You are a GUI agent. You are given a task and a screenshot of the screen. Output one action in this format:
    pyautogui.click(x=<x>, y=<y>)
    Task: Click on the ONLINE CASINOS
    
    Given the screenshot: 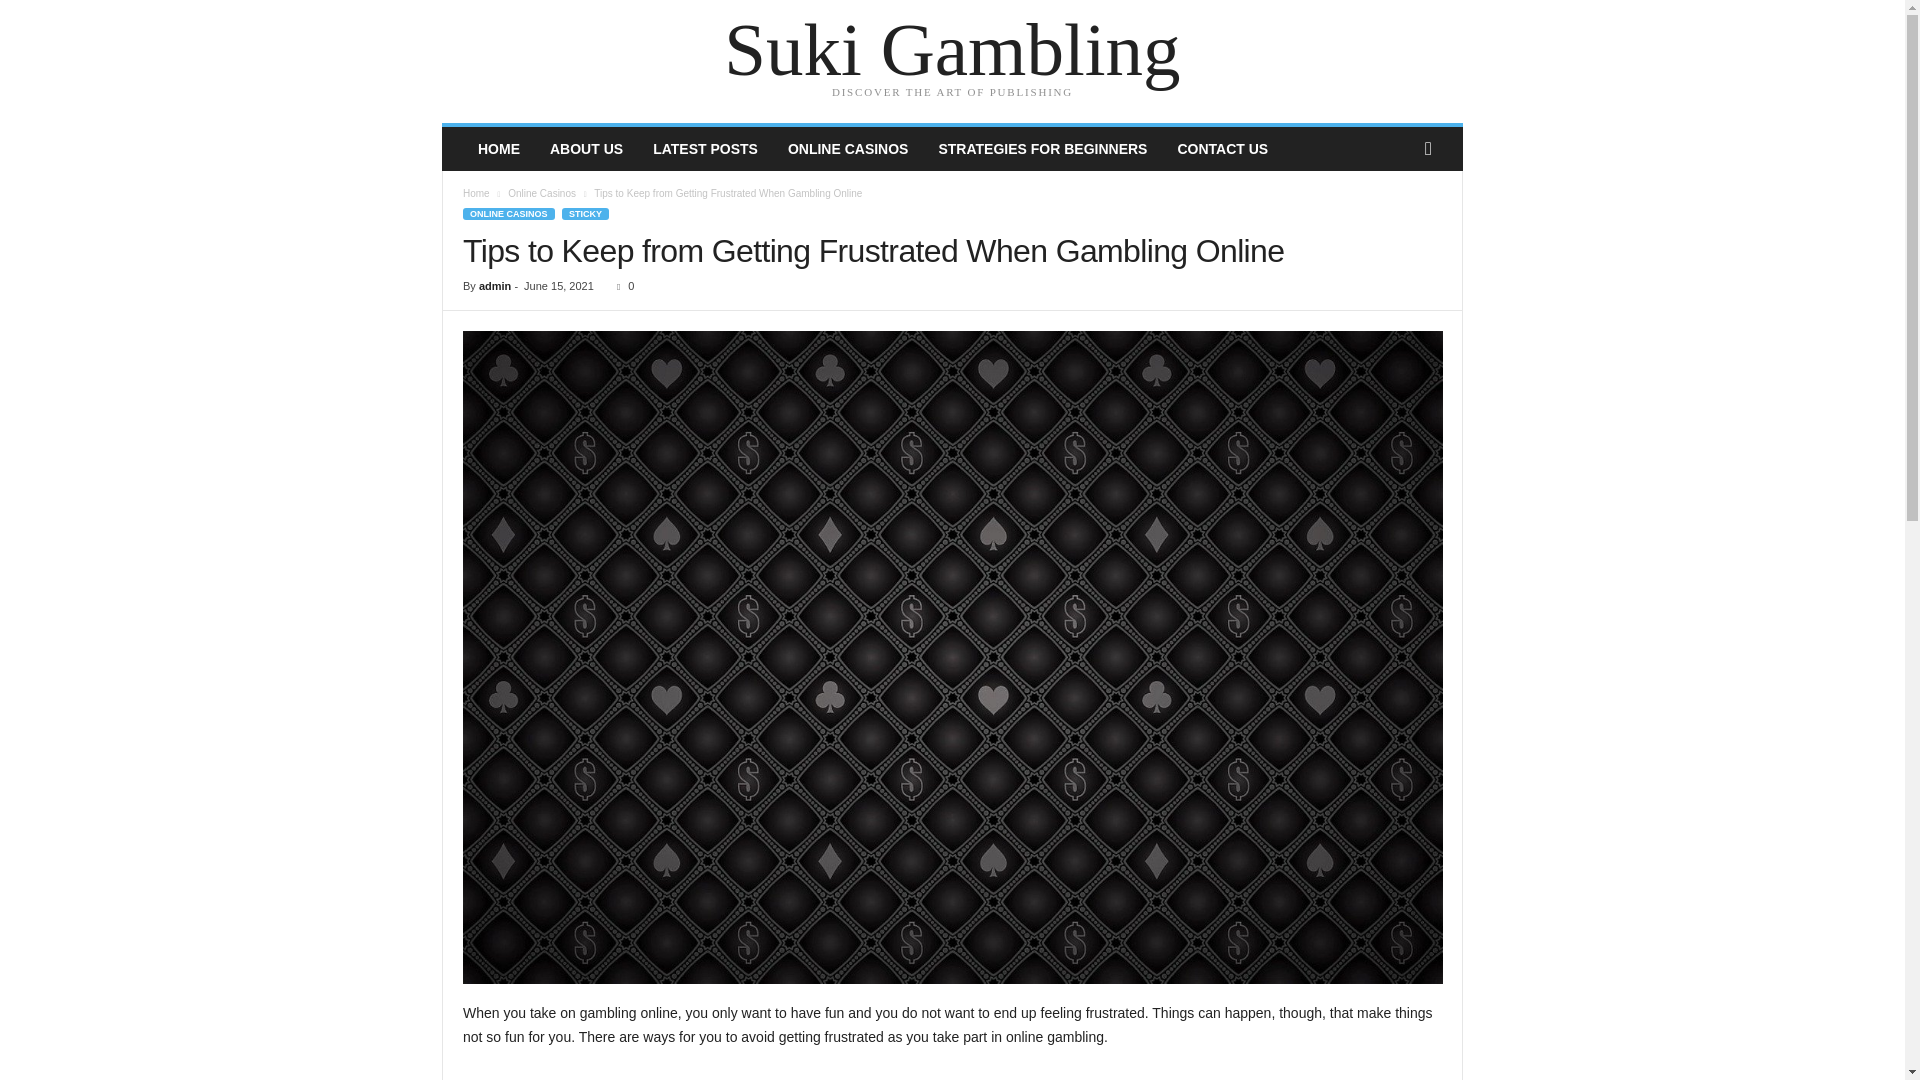 What is the action you would take?
    pyautogui.click(x=508, y=214)
    